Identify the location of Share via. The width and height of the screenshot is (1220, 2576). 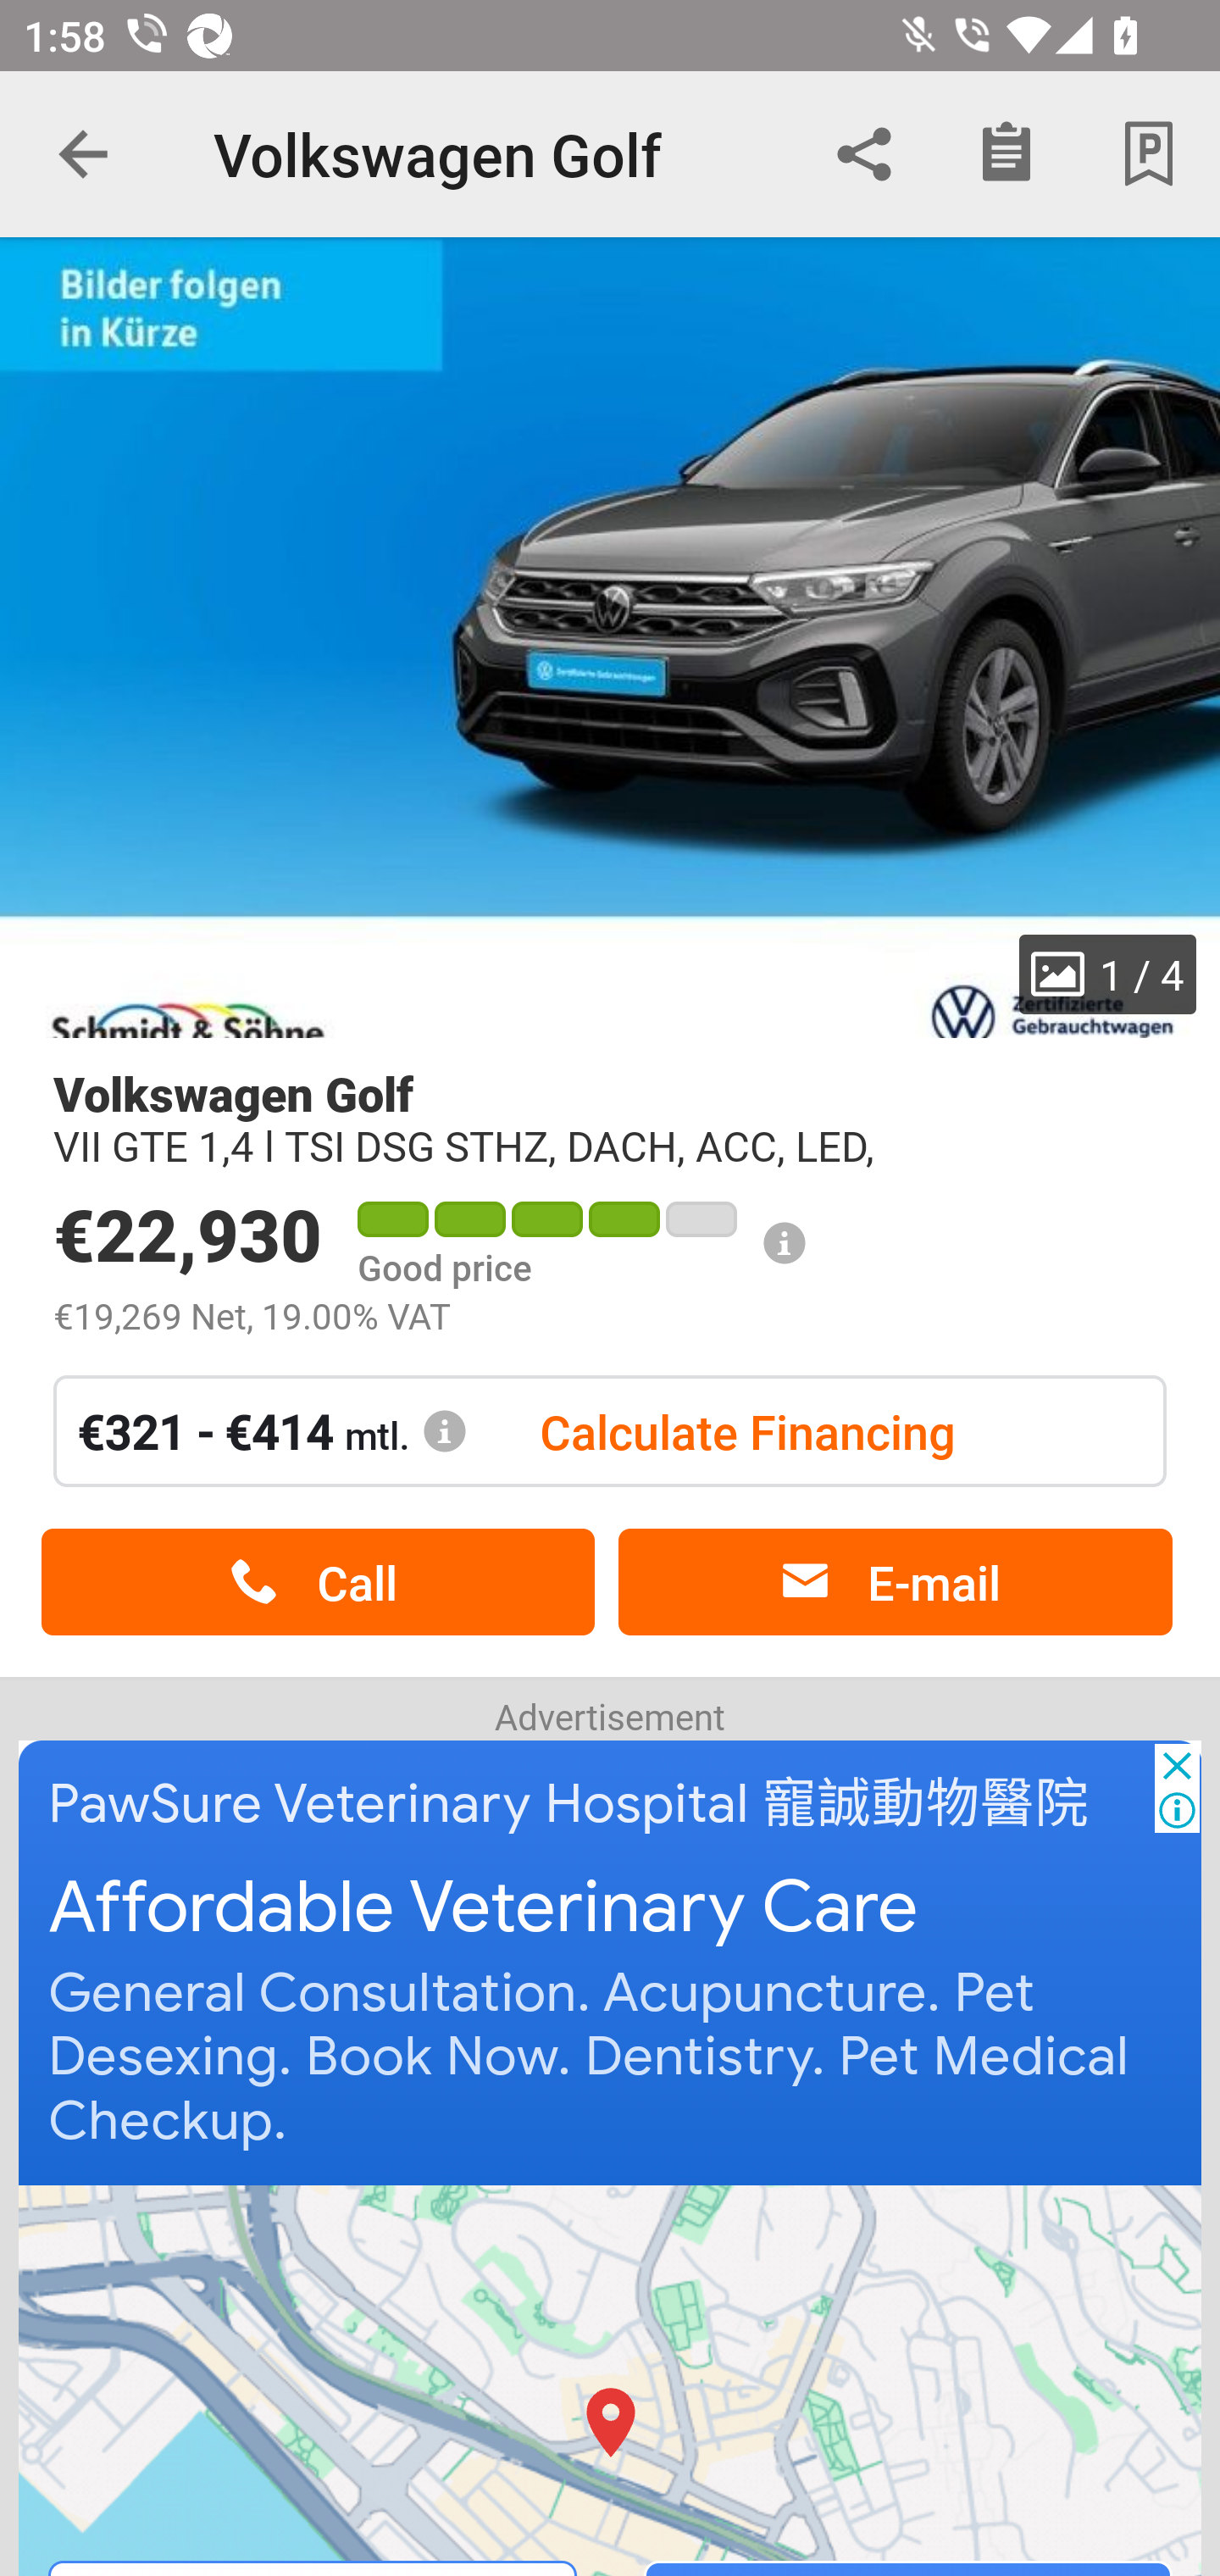
(864, 154).